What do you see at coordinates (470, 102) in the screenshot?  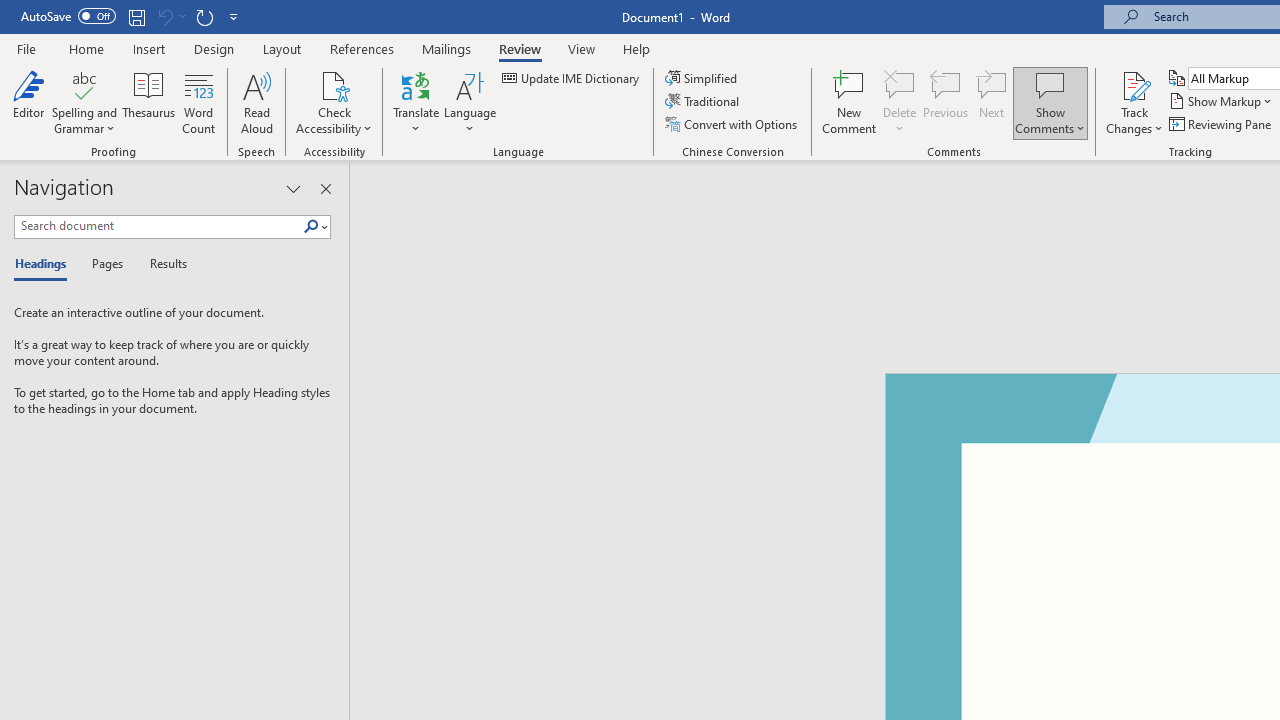 I see `Language` at bounding box center [470, 102].